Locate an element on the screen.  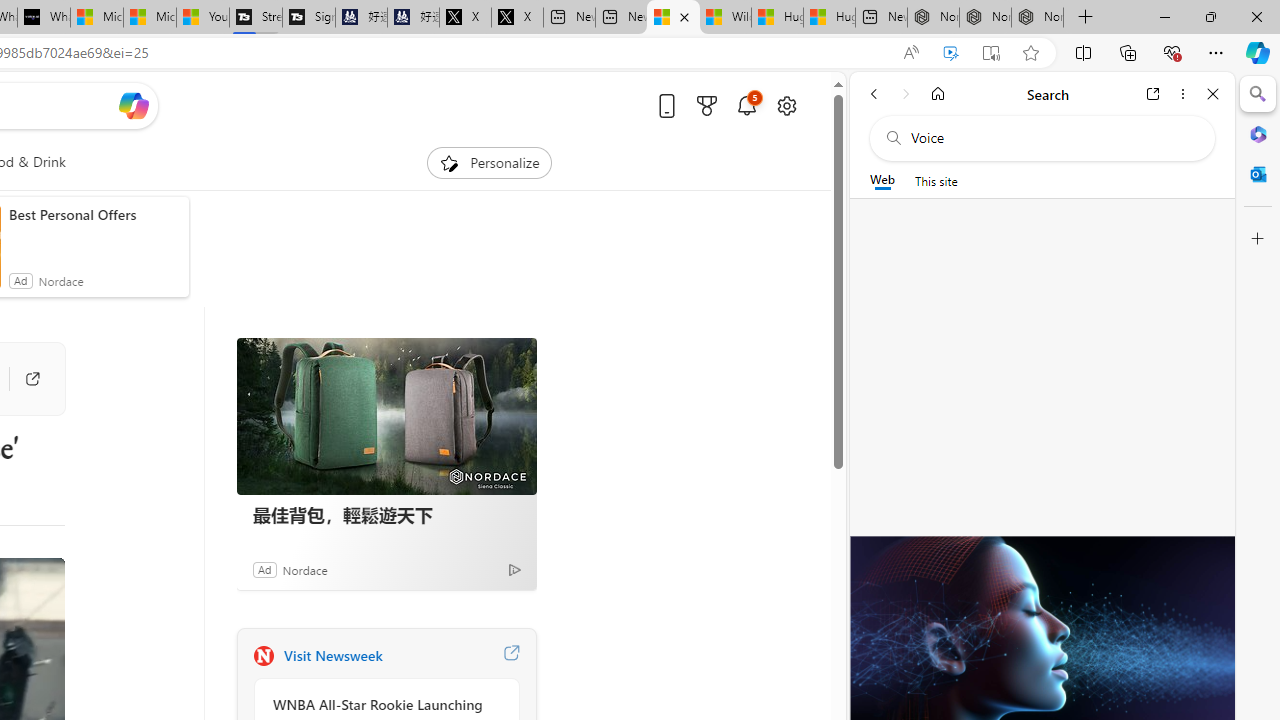
Outlook is located at coordinates (1258, 174).